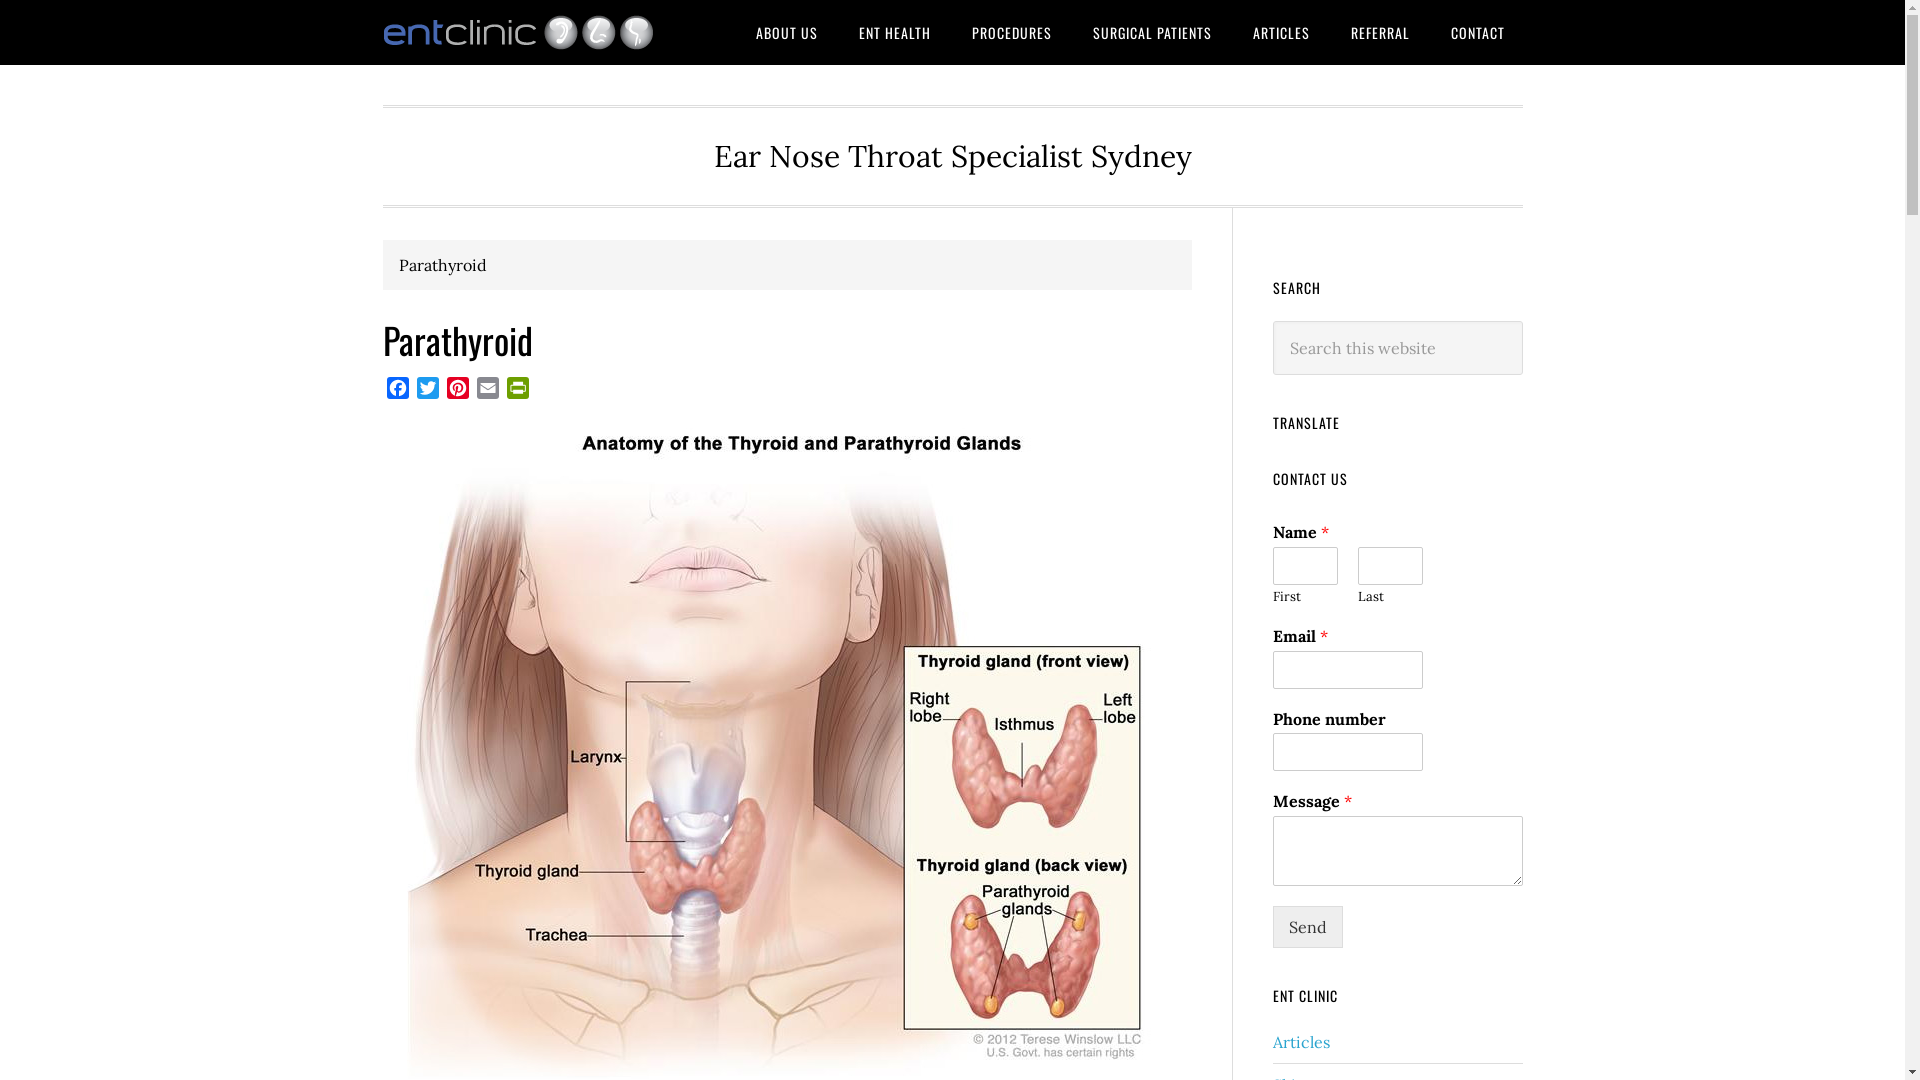 Image resolution: width=1920 pixels, height=1080 pixels. Describe the element at coordinates (1380, 32) in the screenshot. I see `REFERRAL` at that location.